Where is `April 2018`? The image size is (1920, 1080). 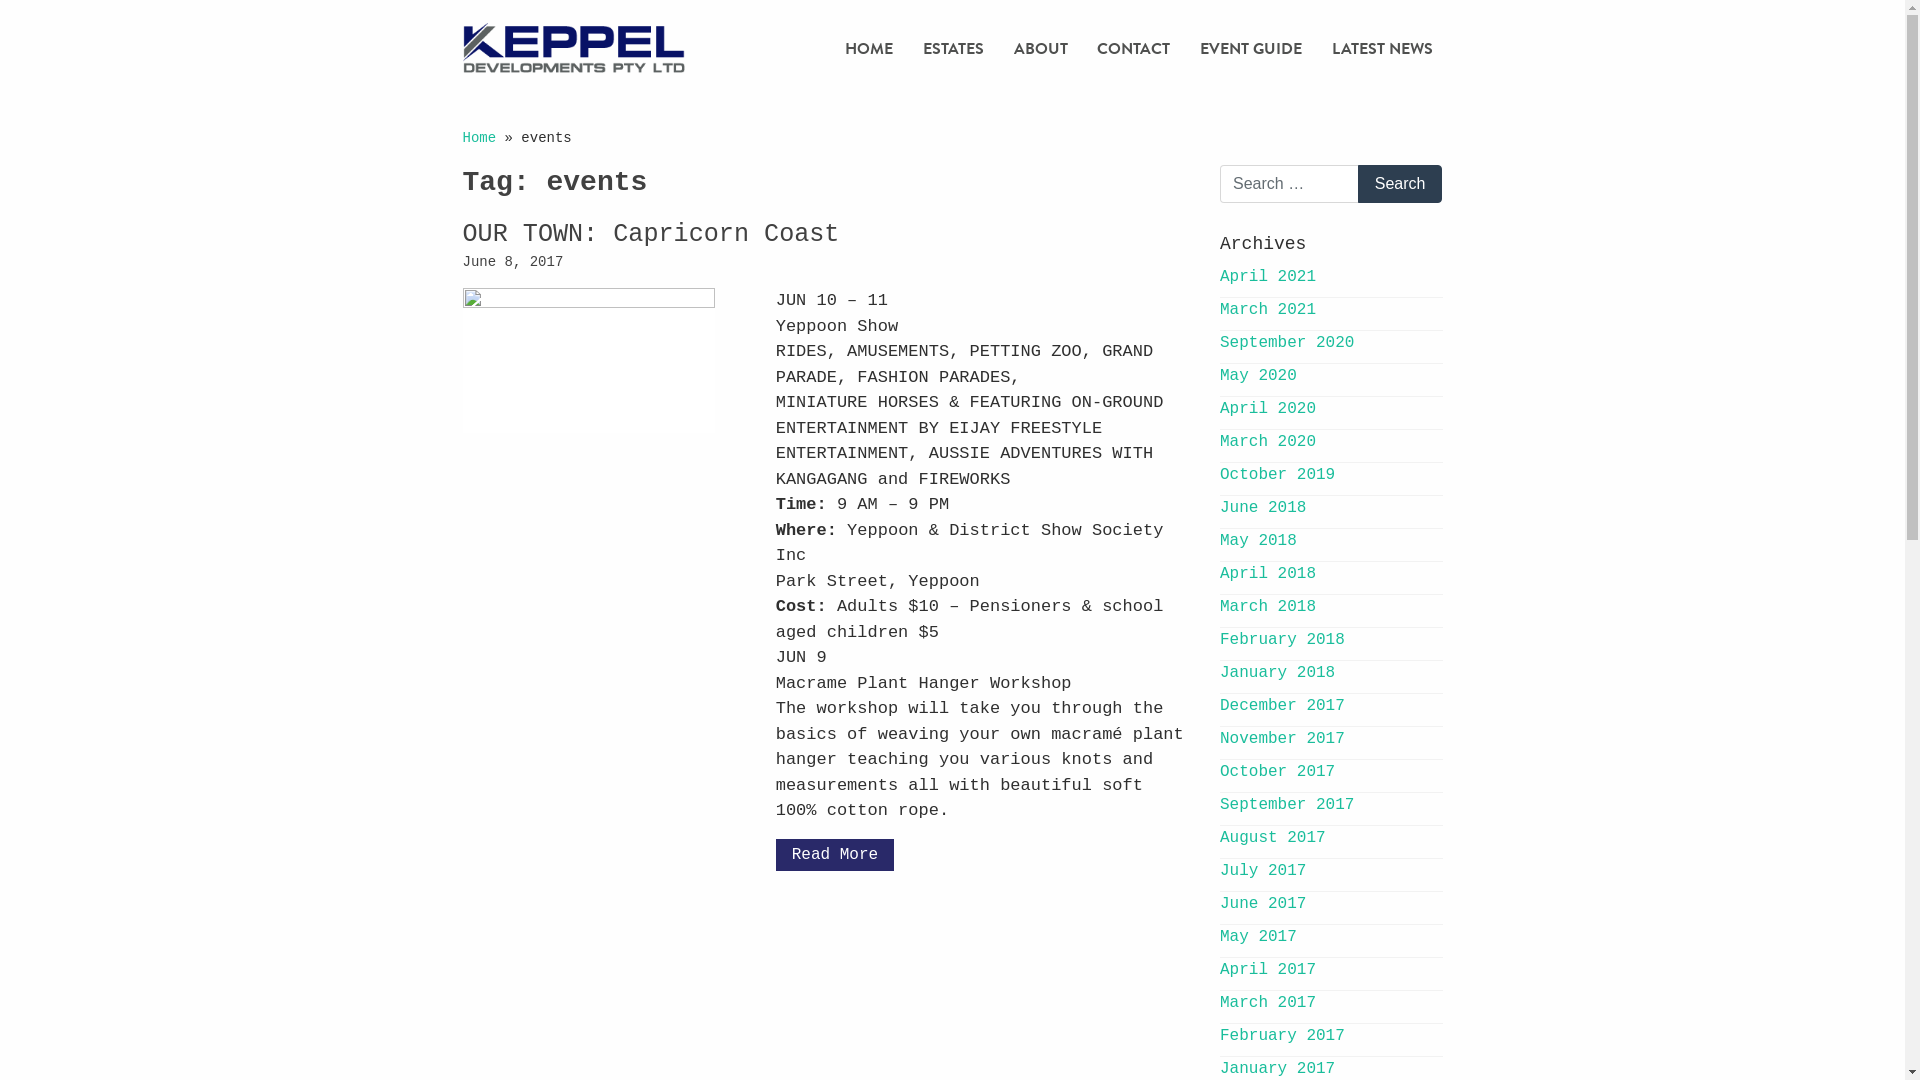
April 2018 is located at coordinates (1268, 574).